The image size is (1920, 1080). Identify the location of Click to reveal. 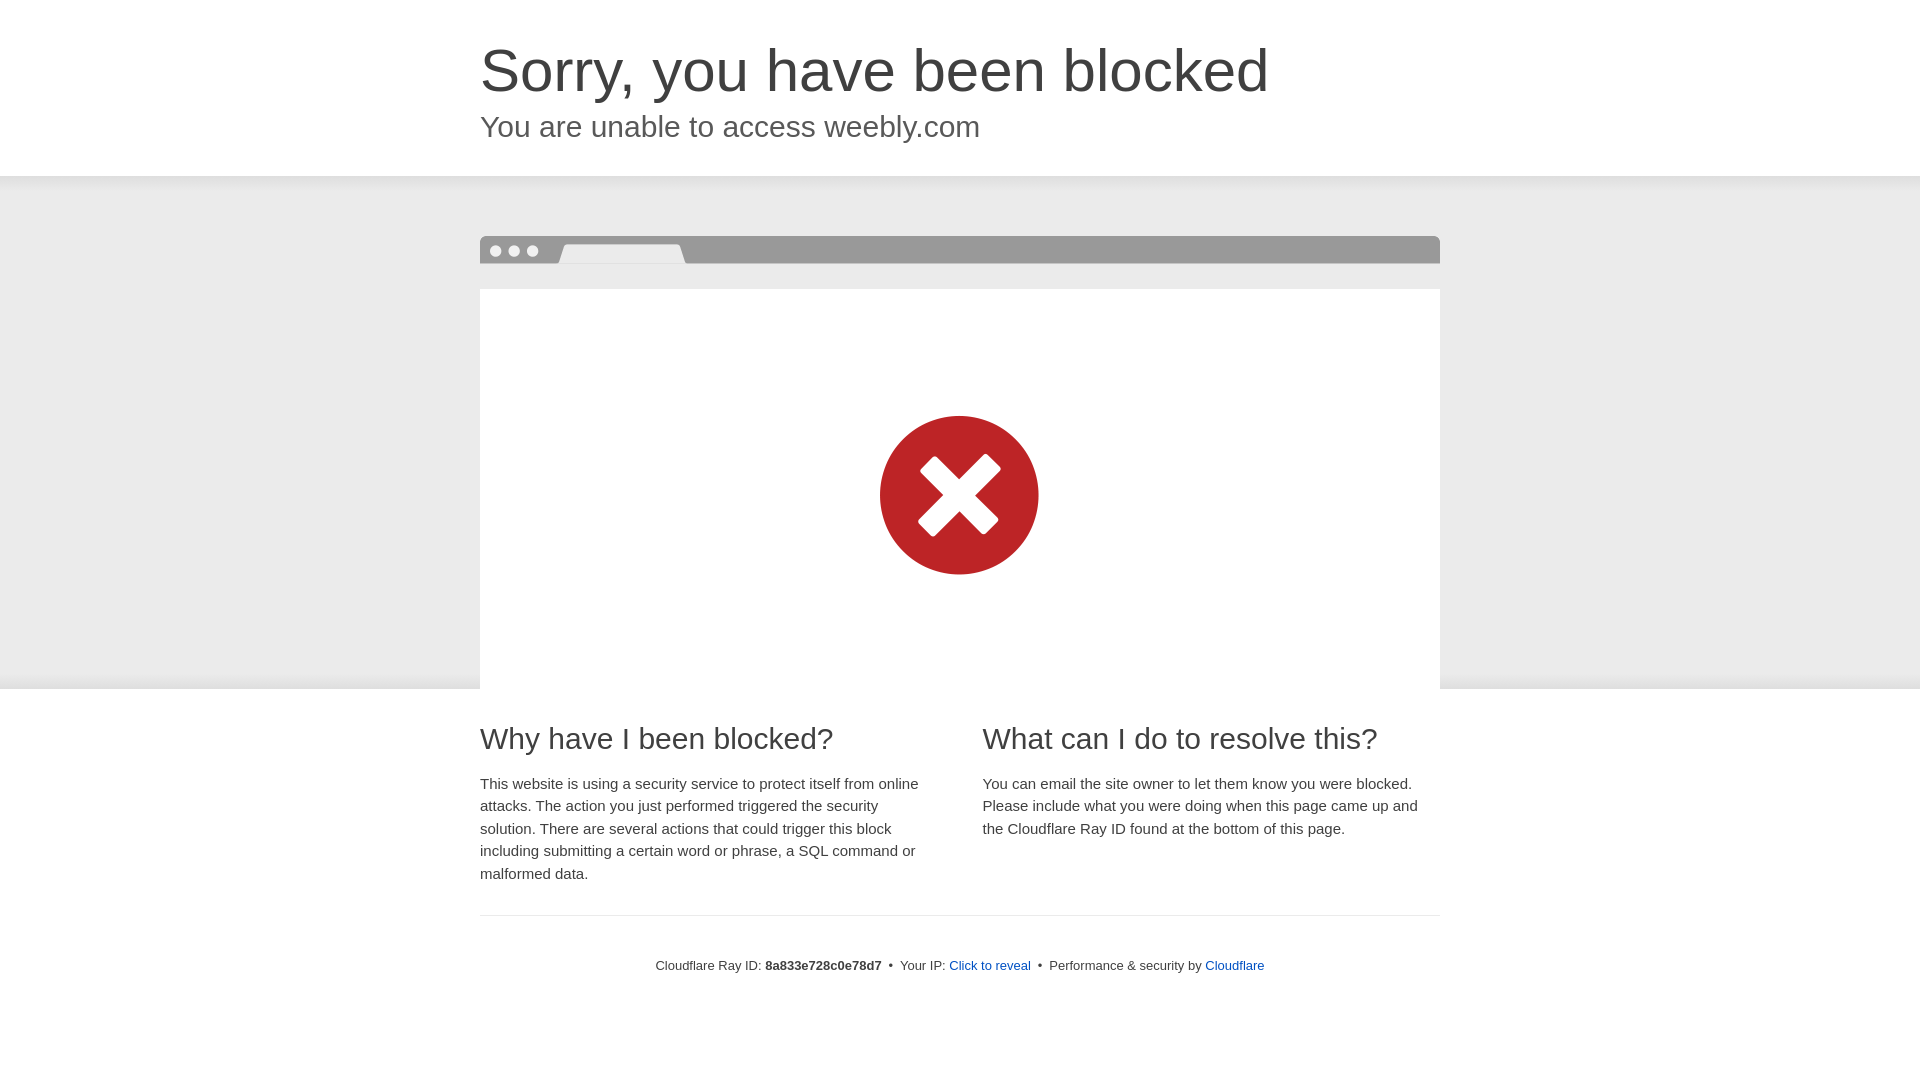
(990, 966).